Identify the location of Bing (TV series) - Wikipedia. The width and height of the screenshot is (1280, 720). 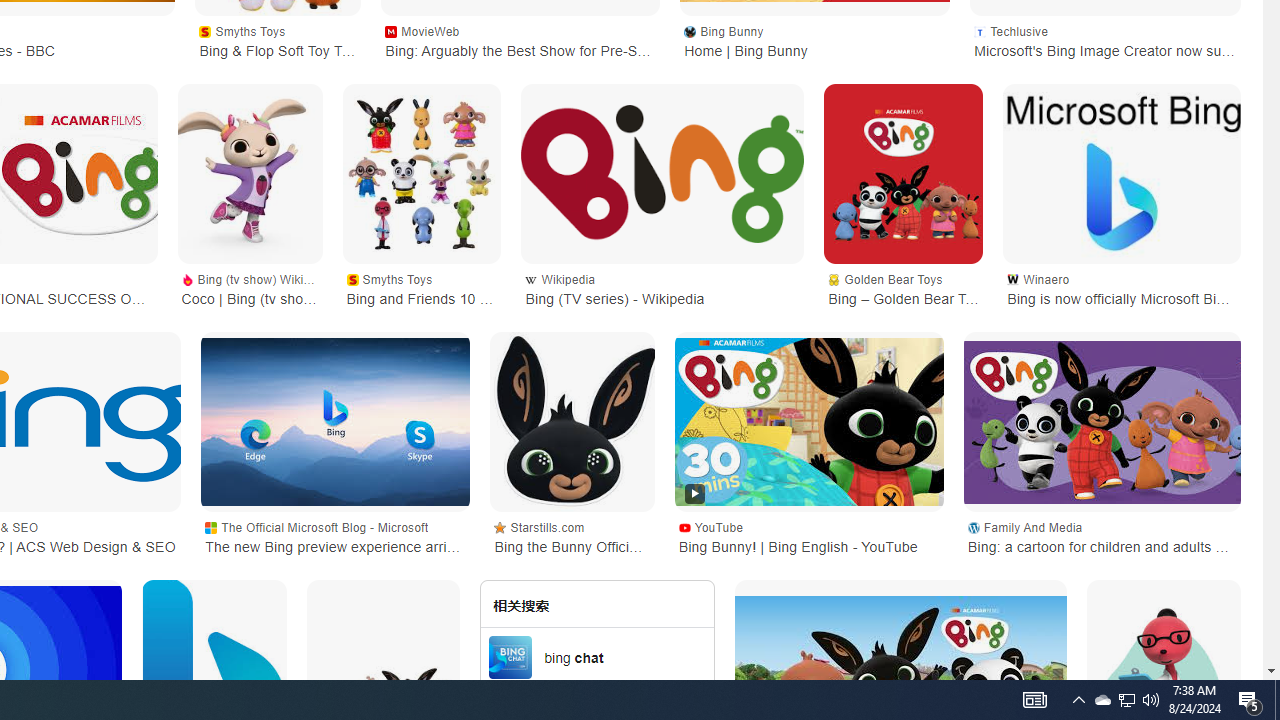
(662, 174).